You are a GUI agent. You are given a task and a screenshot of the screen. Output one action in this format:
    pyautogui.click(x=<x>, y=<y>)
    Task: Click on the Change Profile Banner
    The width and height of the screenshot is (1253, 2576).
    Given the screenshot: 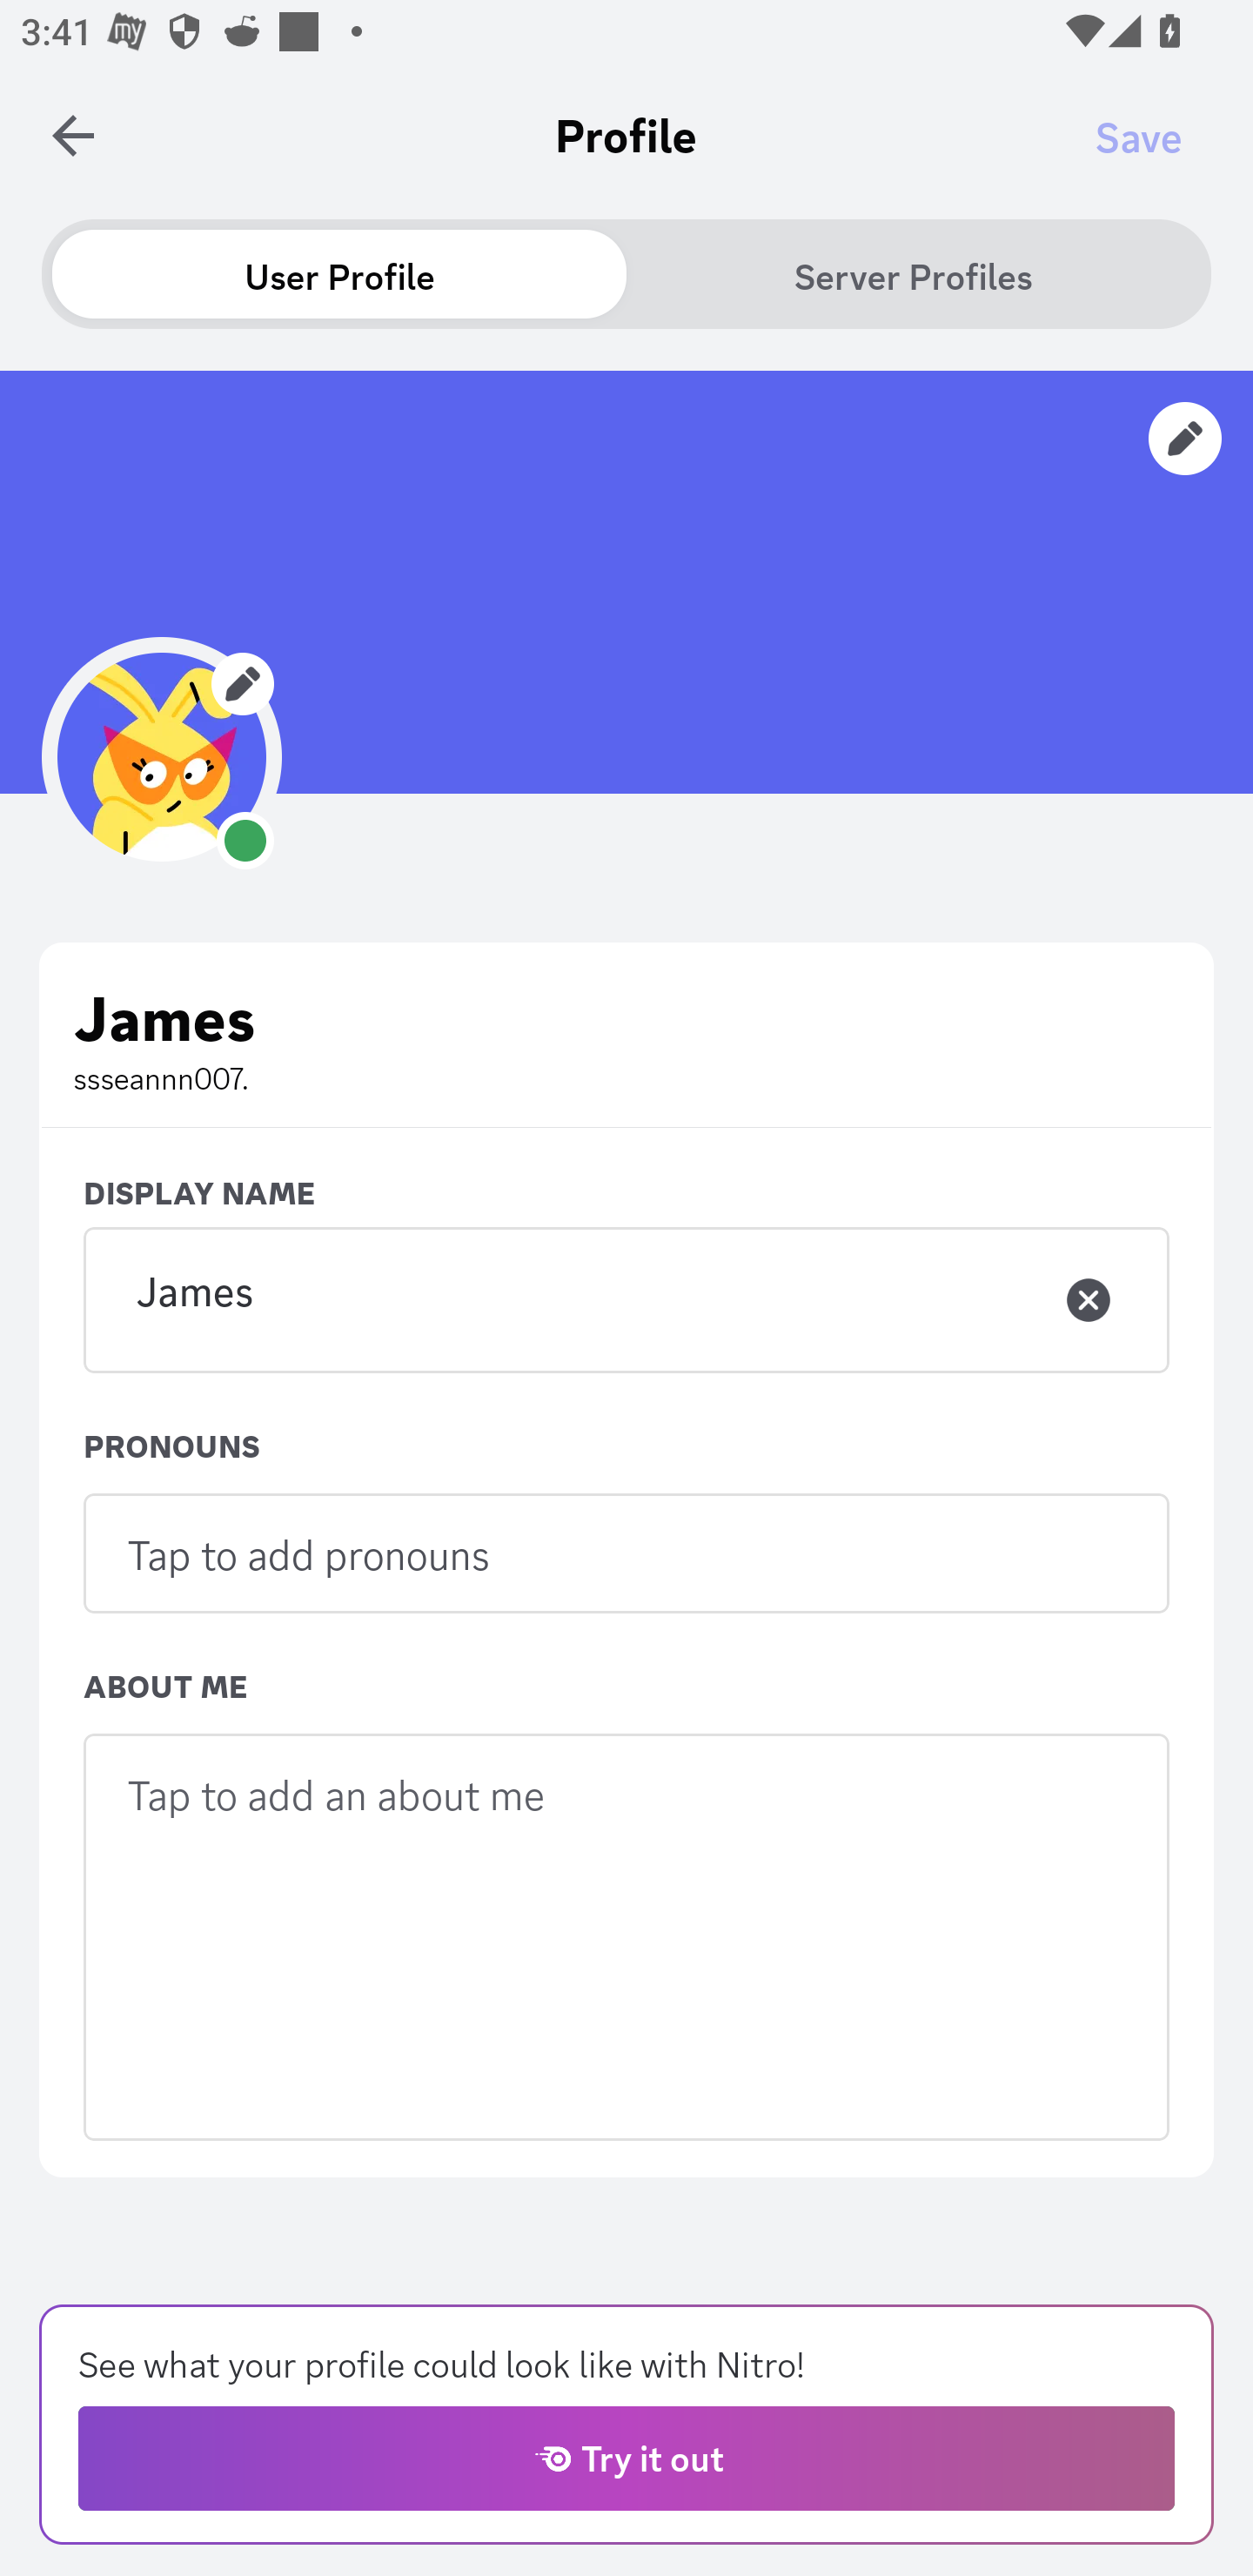 What is the action you would take?
    pyautogui.click(x=626, y=581)
    